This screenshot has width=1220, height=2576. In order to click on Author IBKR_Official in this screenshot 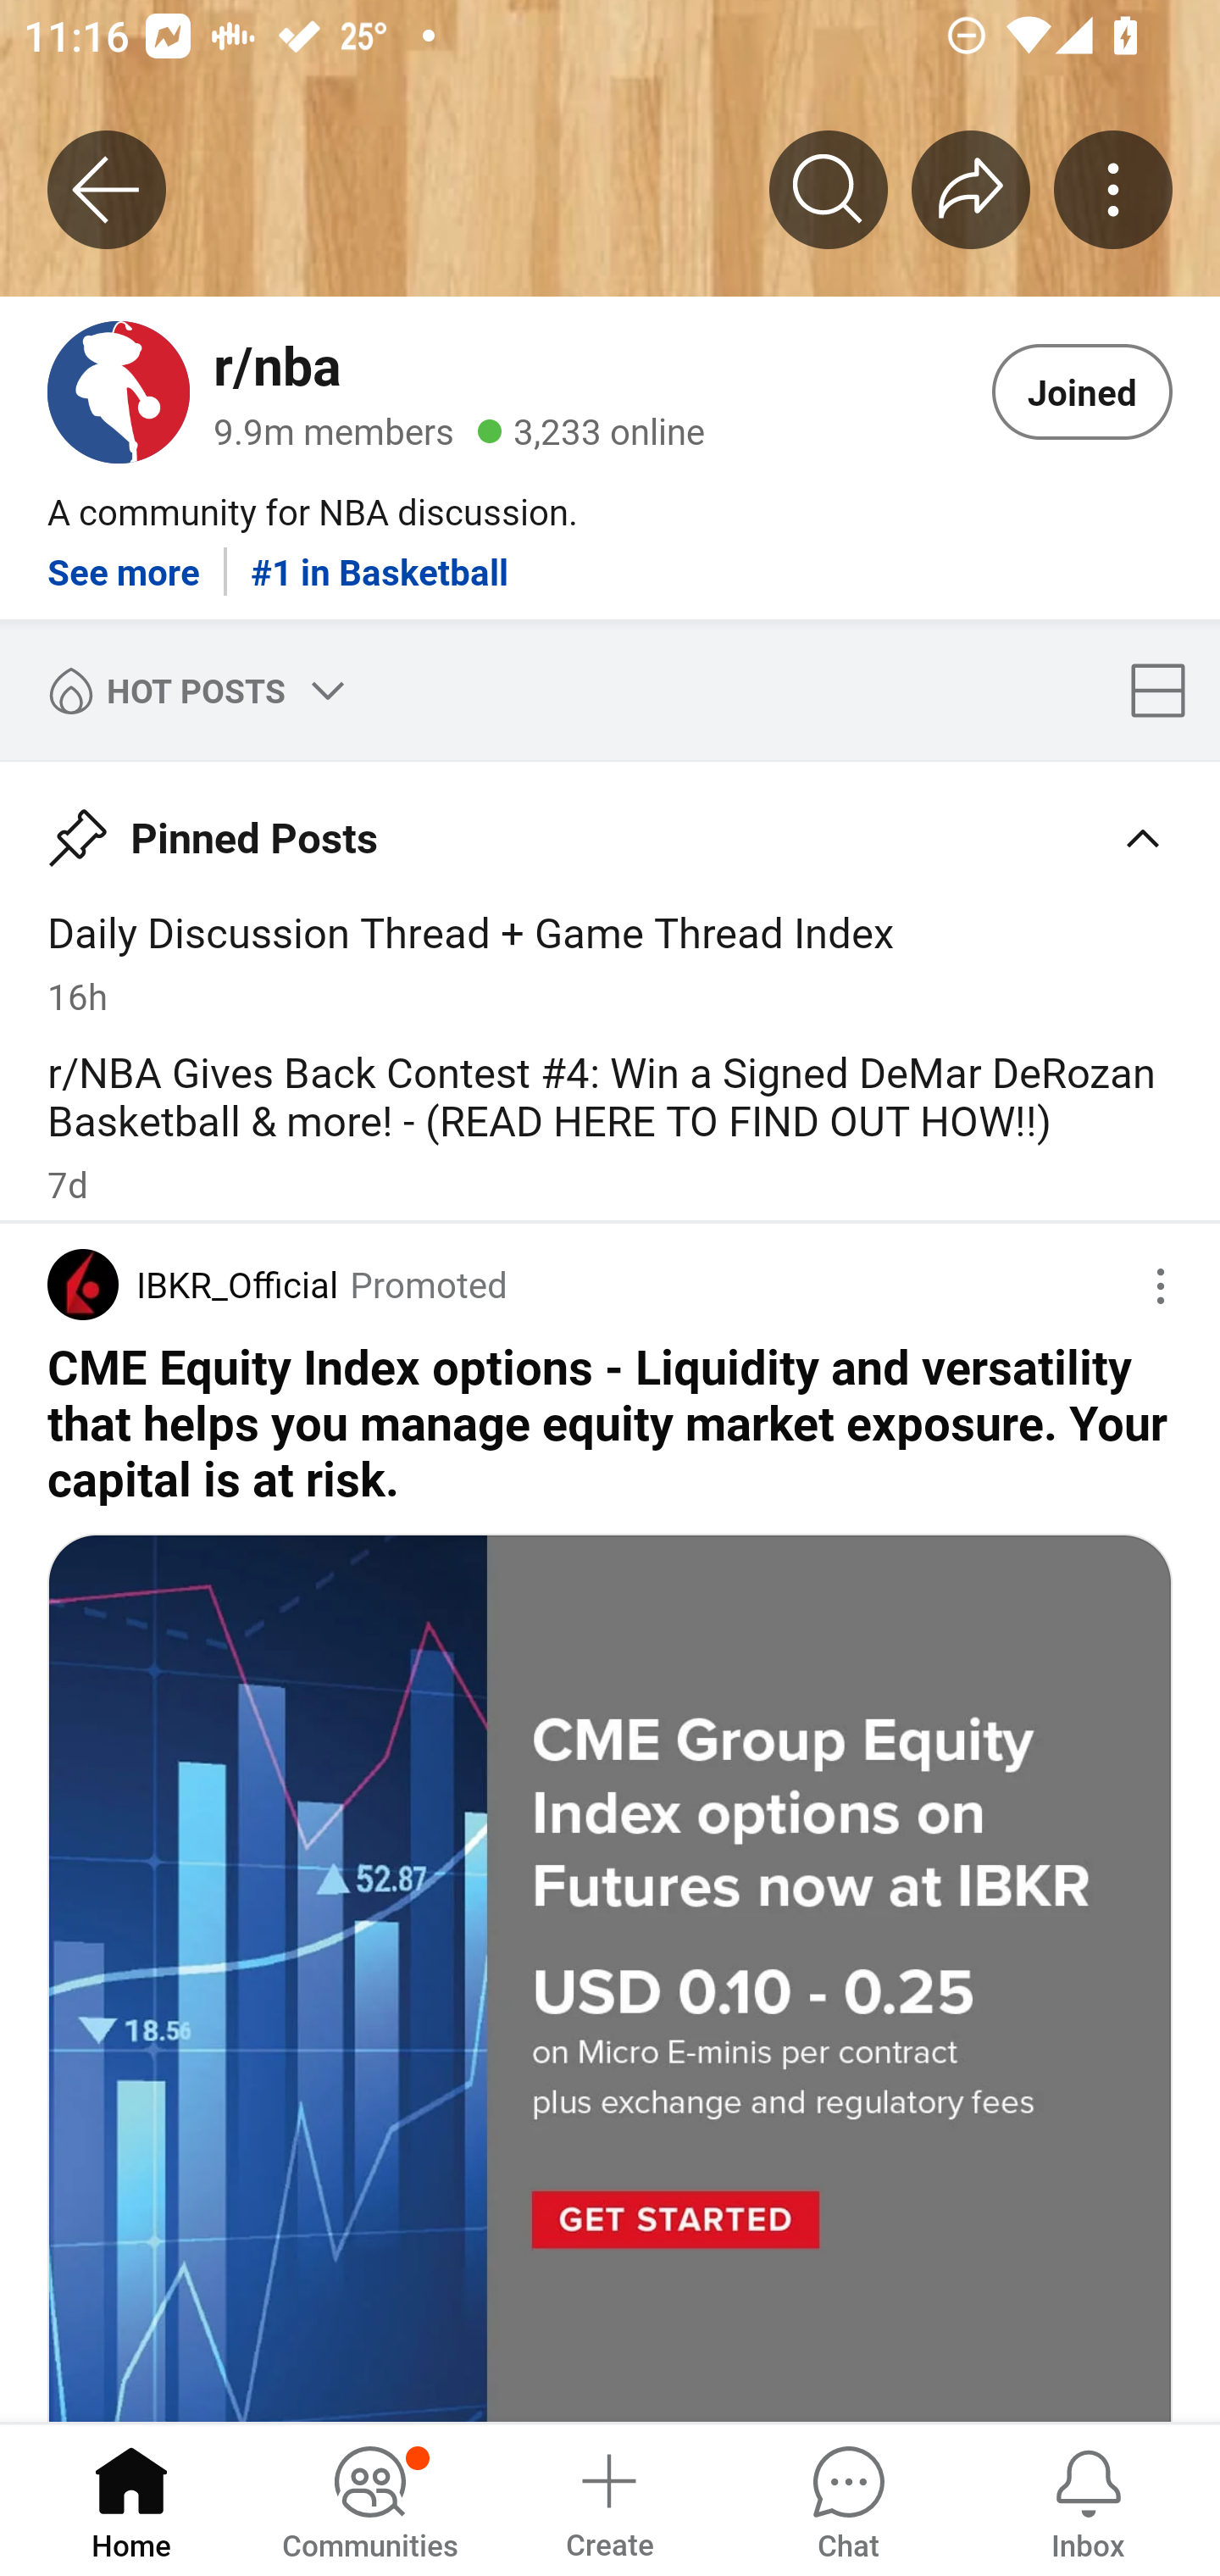, I will do `click(192, 1284)`.